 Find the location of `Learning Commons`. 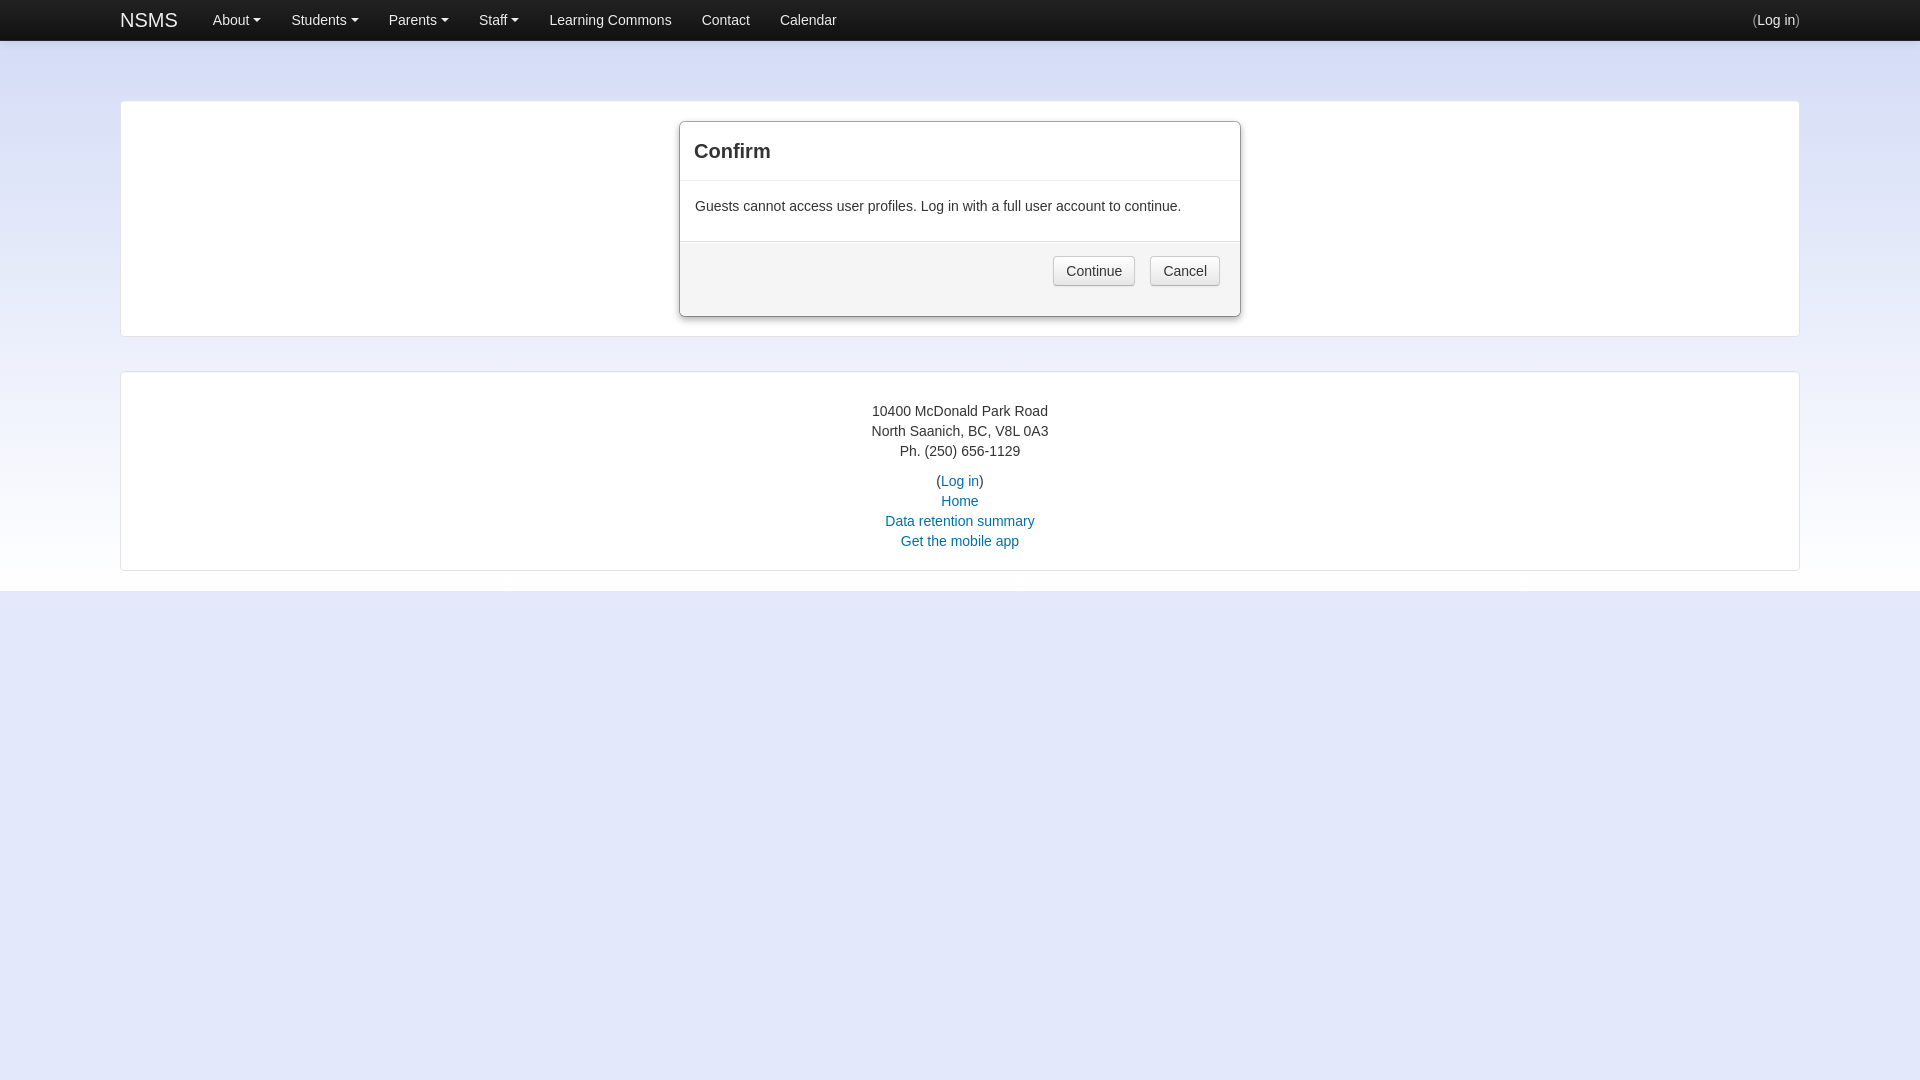

Learning Commons is located at coordinates (610, 20).